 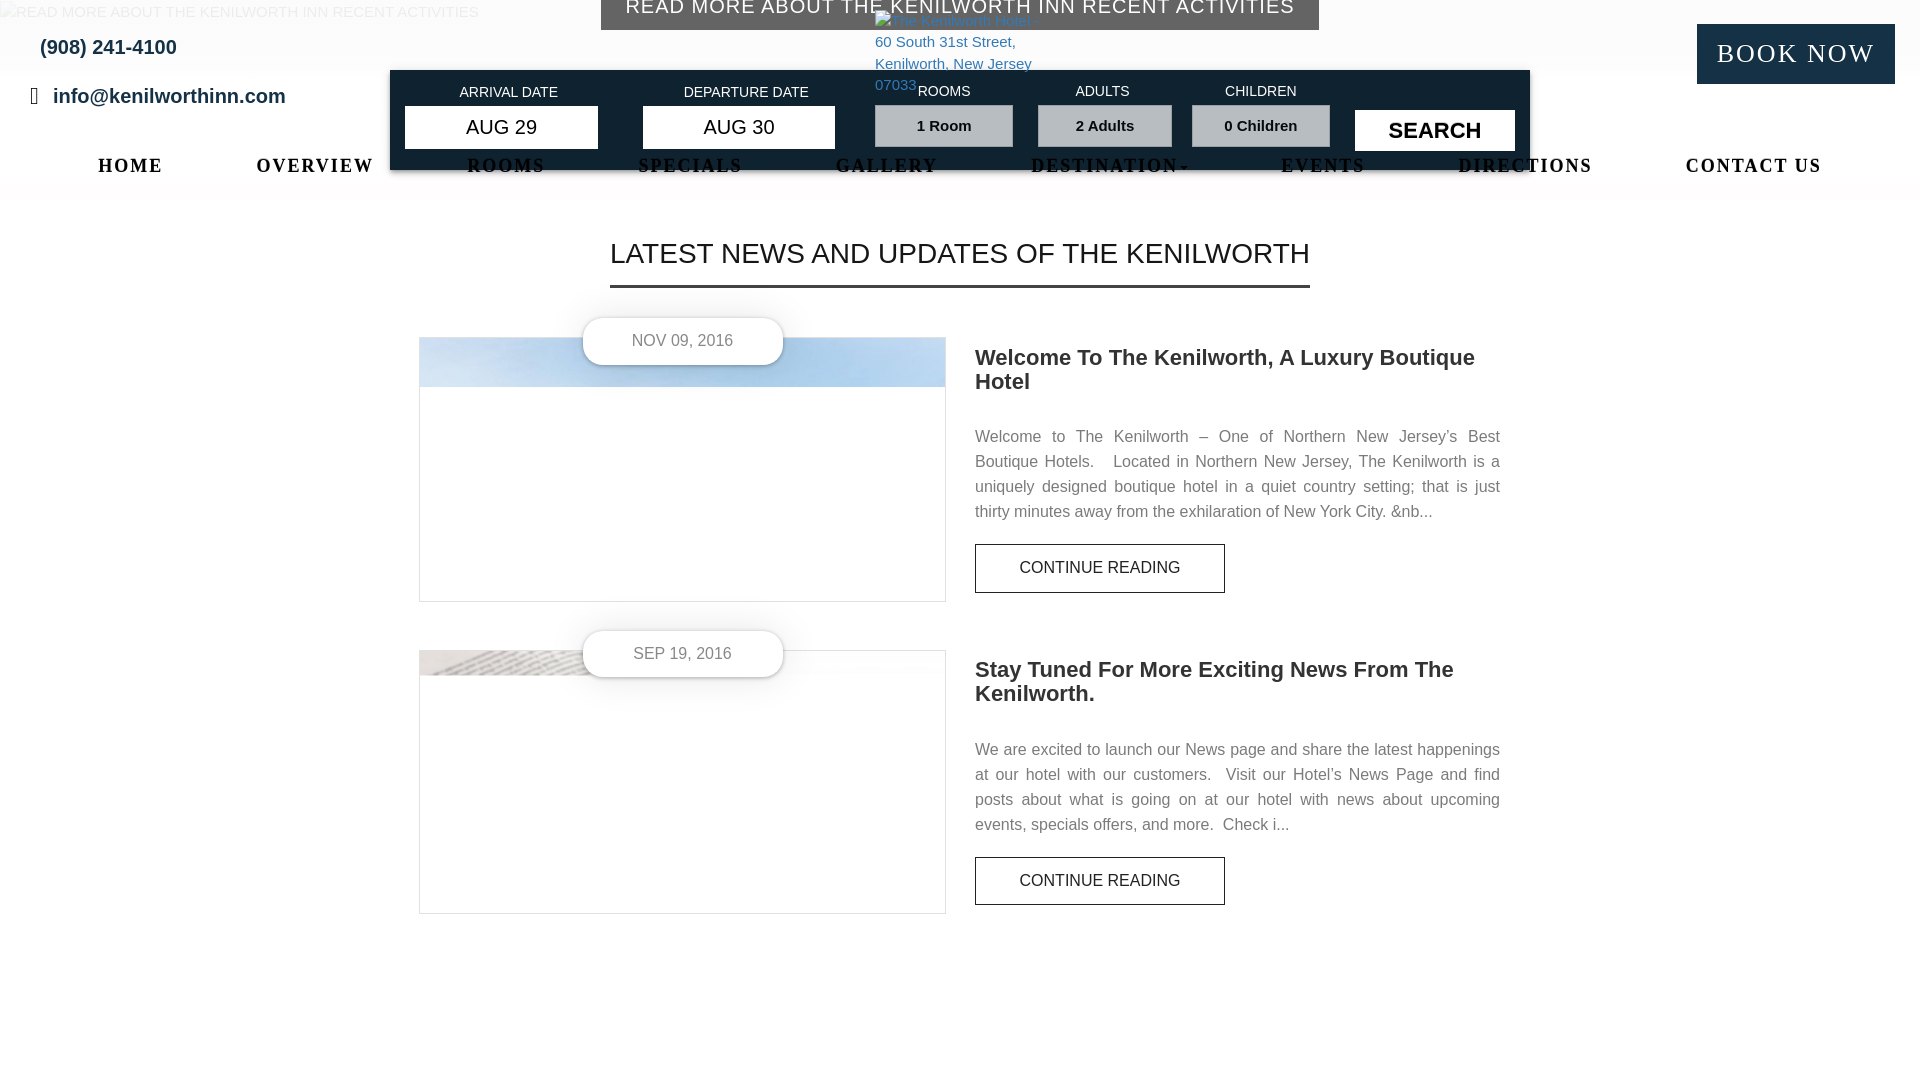 What do you see at coordinates (1796, 54) in the screenshot?
I see `BOOK NOW` at bounding box center [1796, 54].